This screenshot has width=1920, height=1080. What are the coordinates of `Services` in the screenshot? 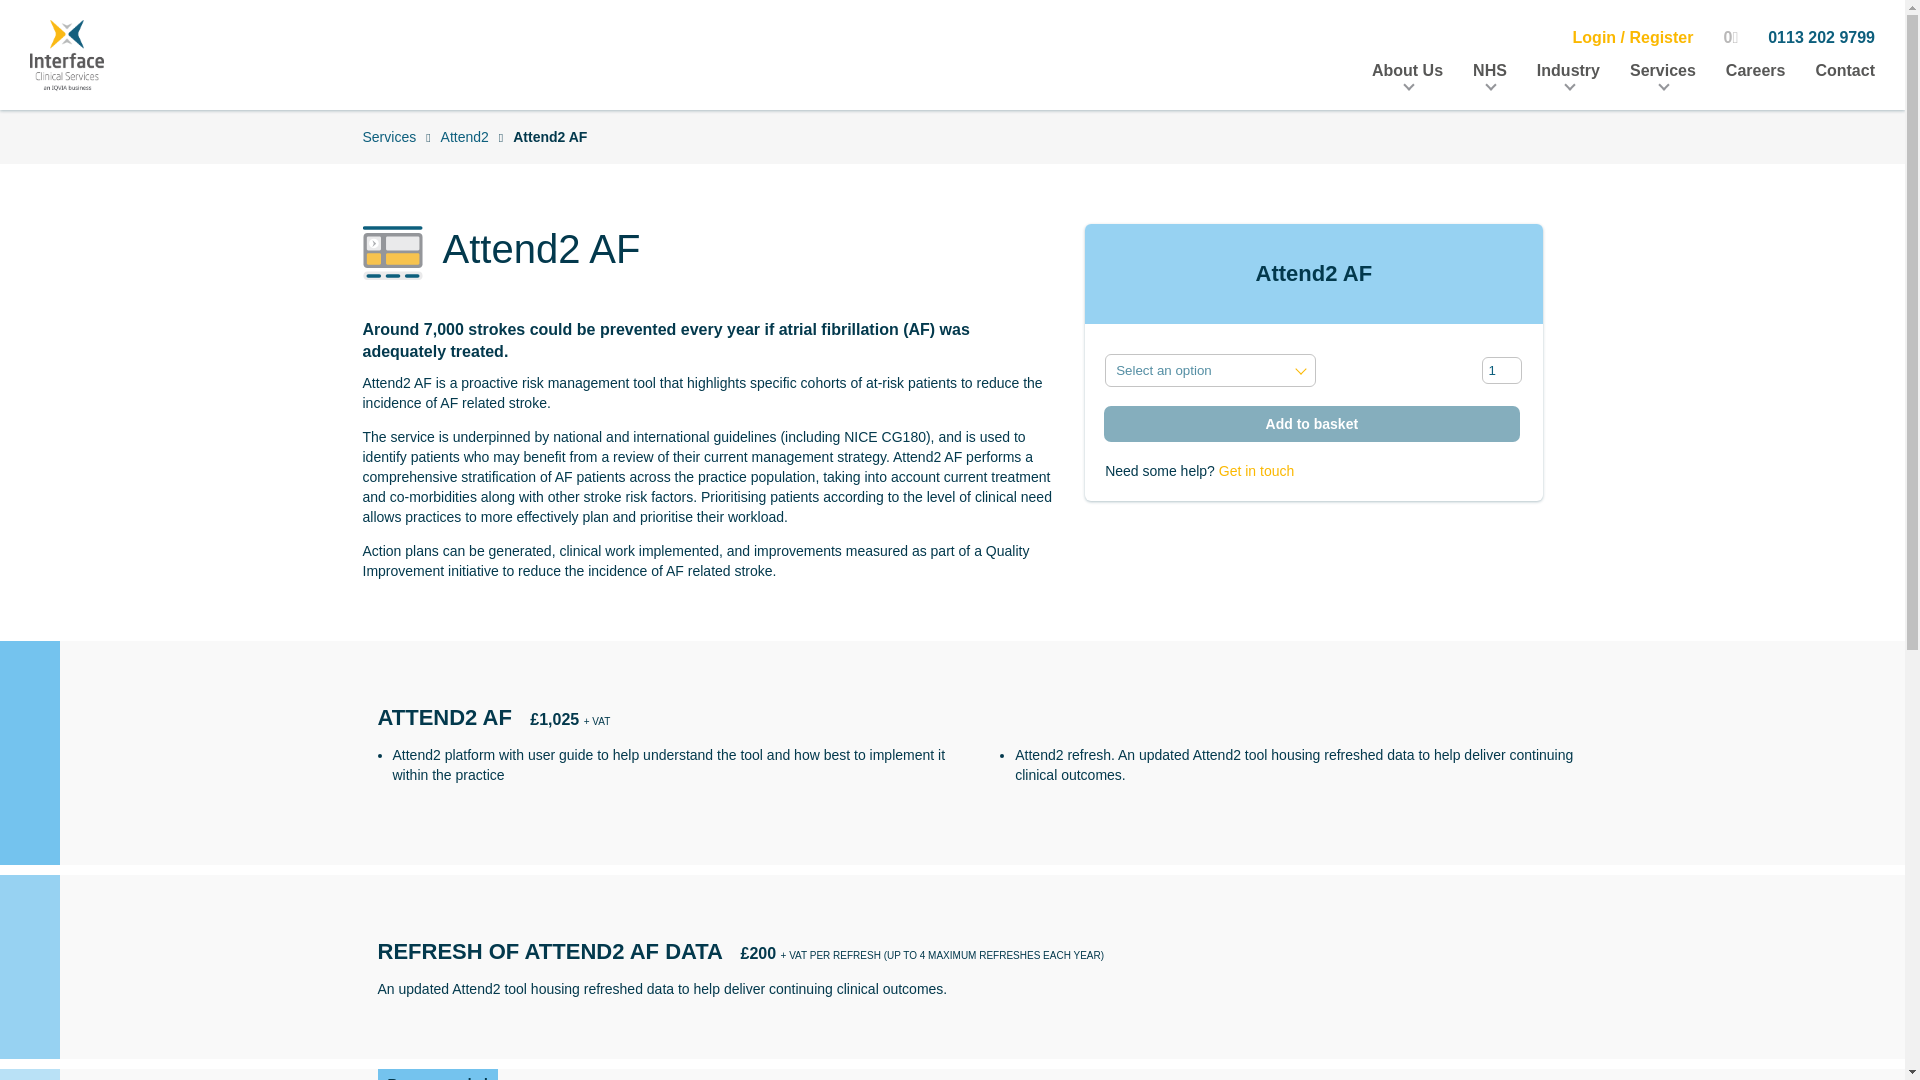 It's located at (389, 136).